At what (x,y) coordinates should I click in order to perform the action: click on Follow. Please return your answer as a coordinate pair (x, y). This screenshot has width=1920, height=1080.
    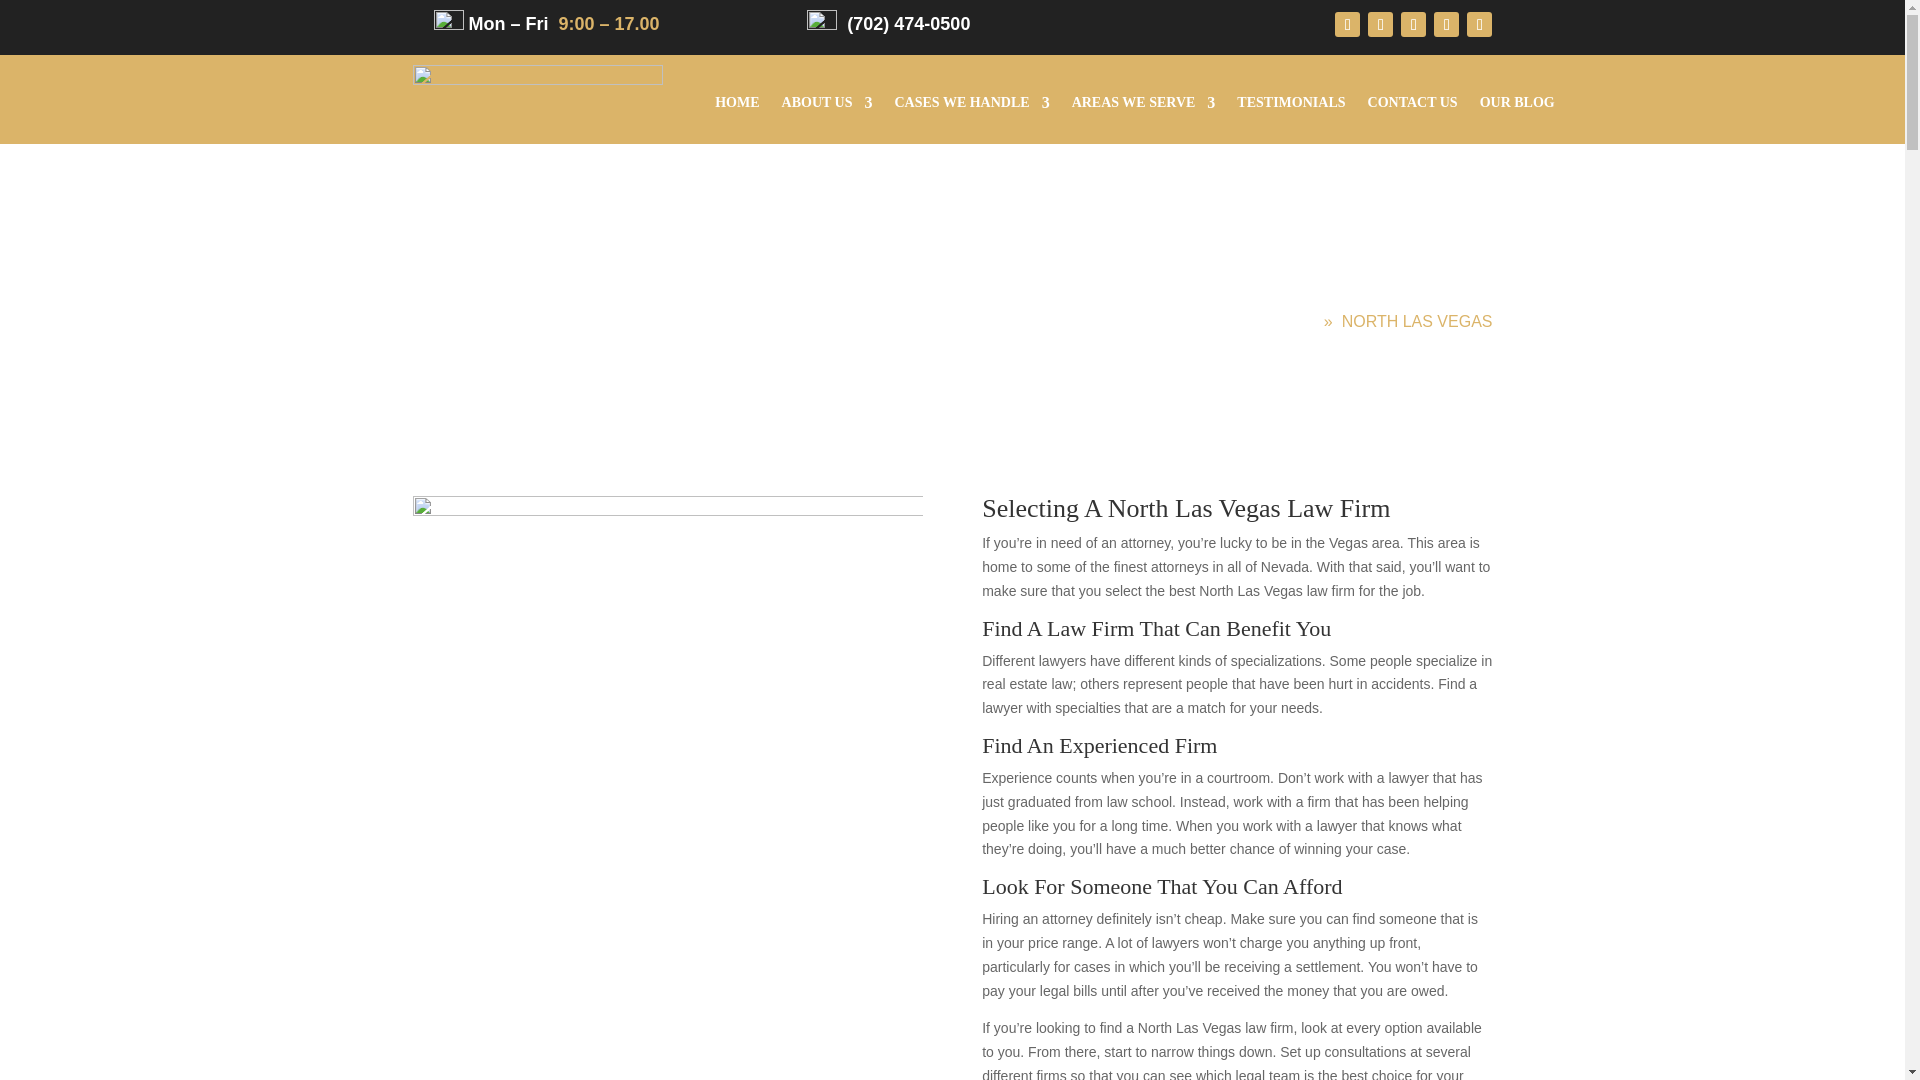
    Looking at the image, I should click on (1346, 24).